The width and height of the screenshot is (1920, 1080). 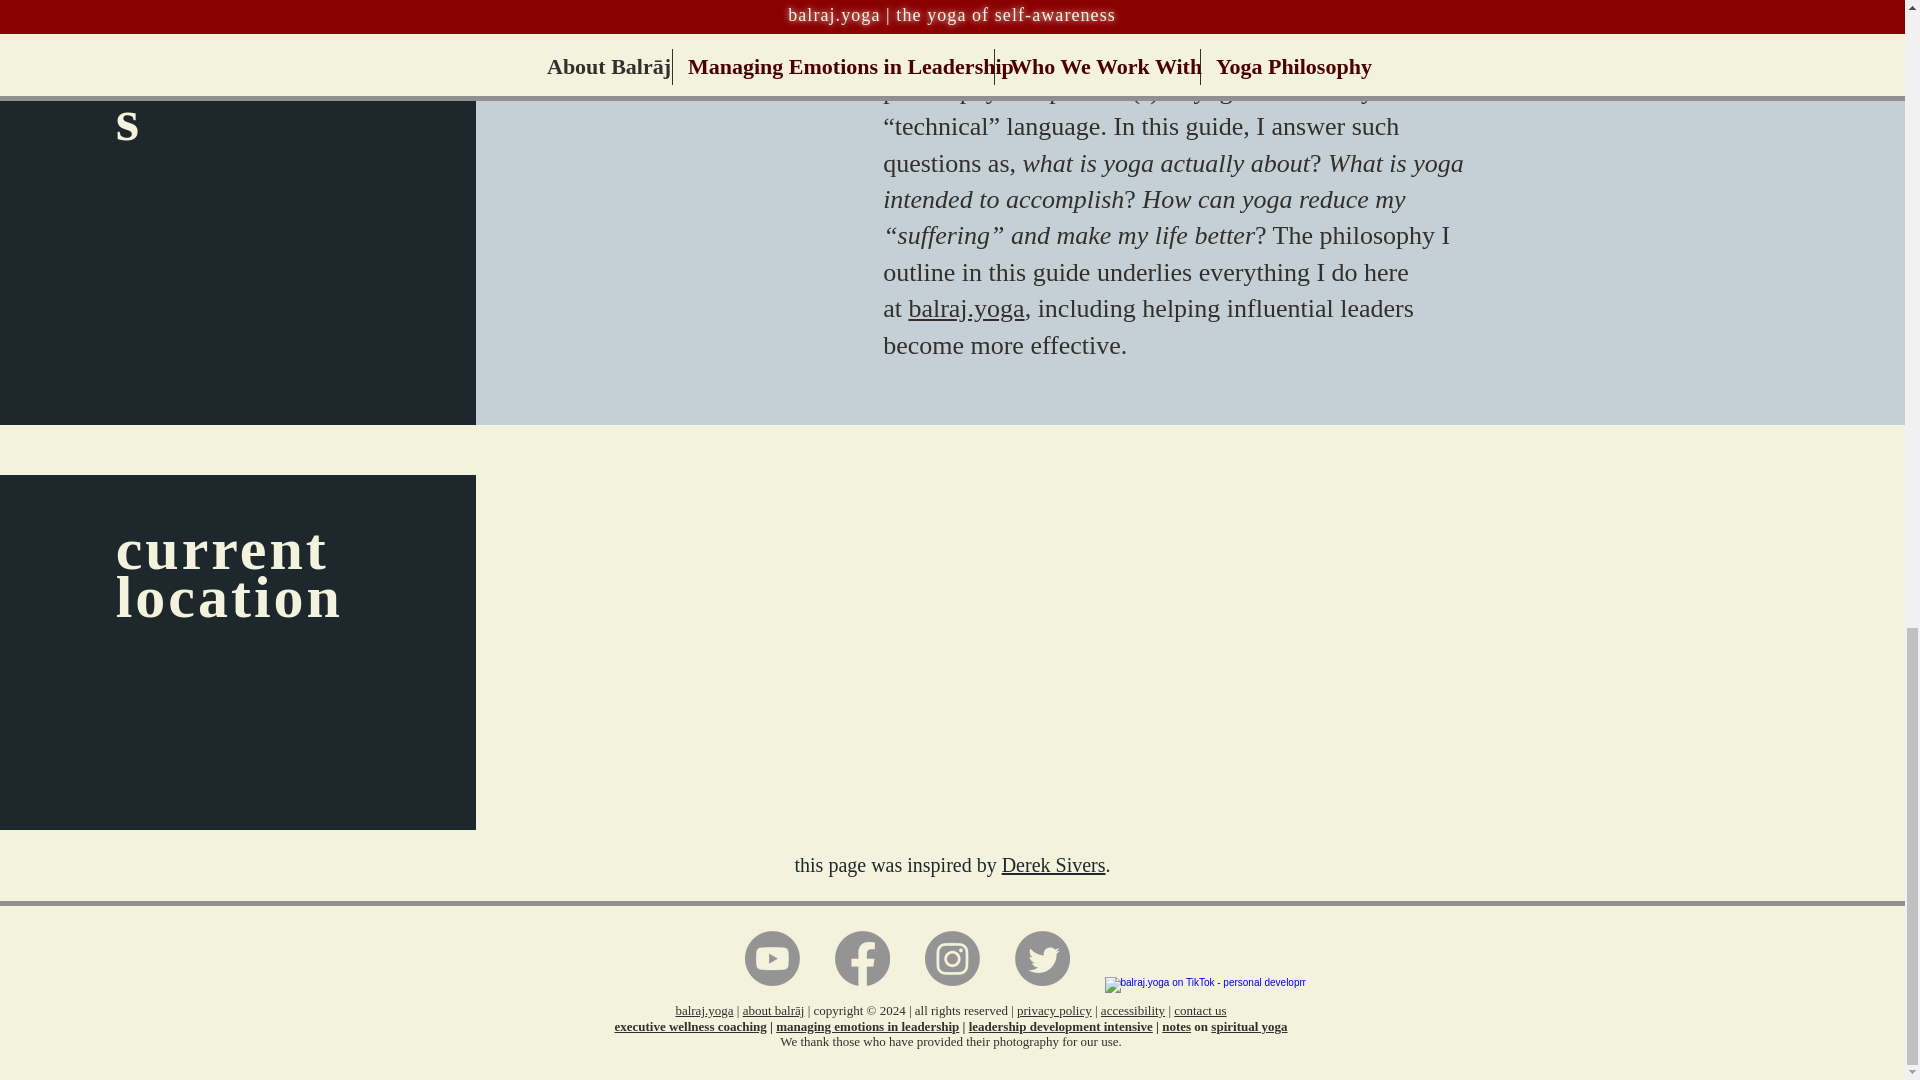 What do you see at coordinates (1176, 1026) in the screenshot?
I see `notes` at bounding box center [1176, 1026].